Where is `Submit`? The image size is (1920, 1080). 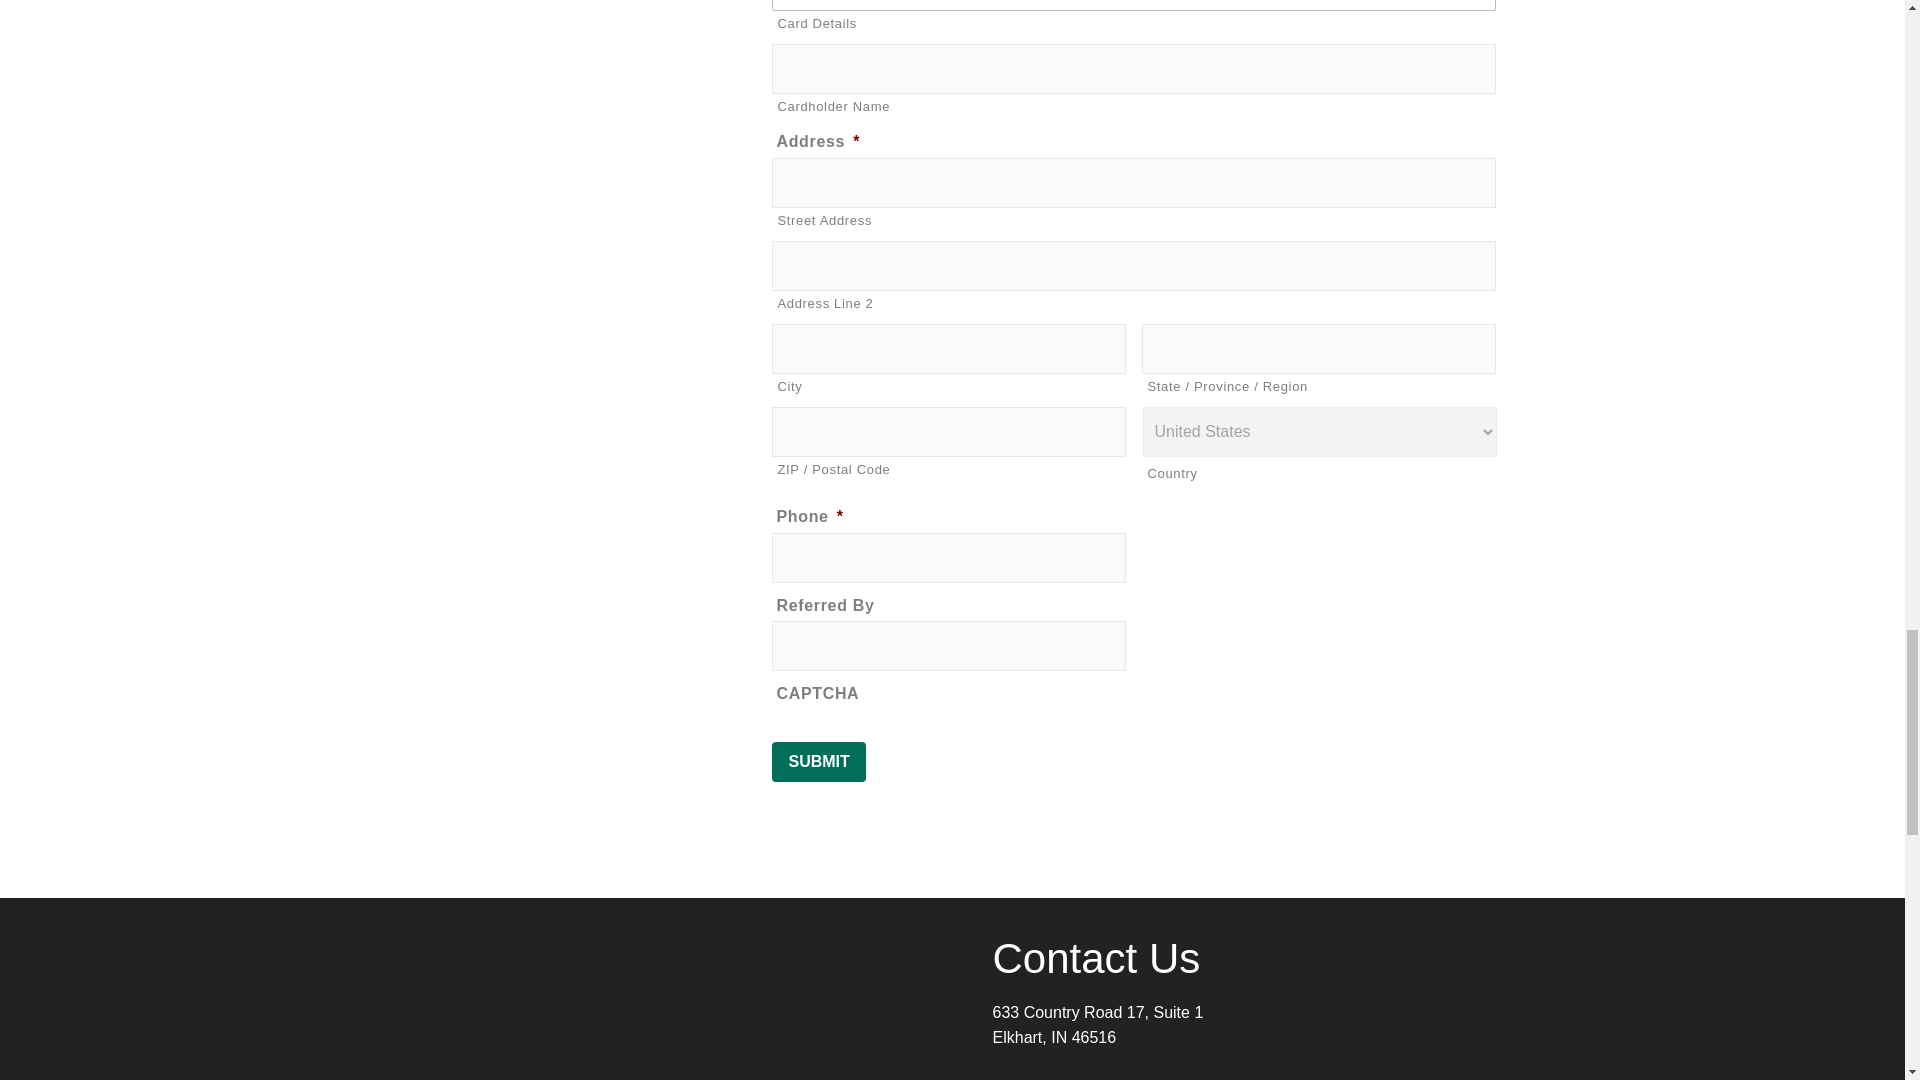 Submit is located at coordinates (818, 761).